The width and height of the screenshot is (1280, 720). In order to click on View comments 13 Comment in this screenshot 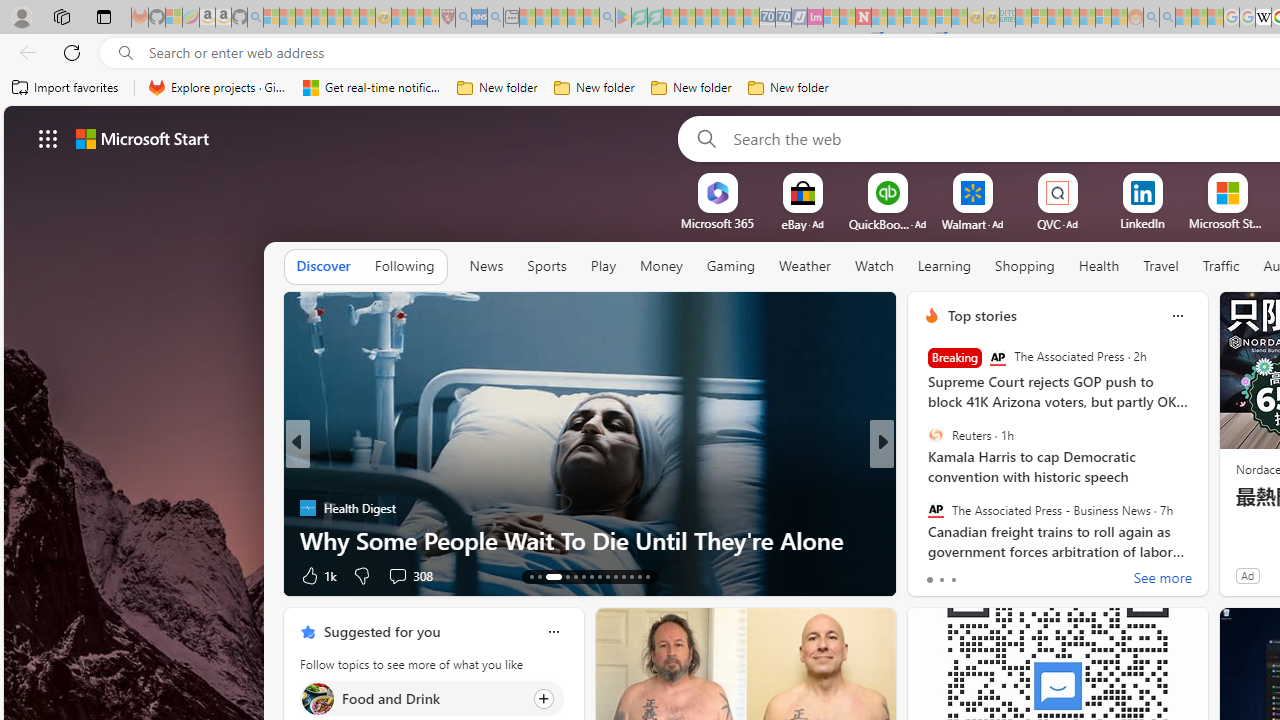, I will do `click(1020, 576)`.